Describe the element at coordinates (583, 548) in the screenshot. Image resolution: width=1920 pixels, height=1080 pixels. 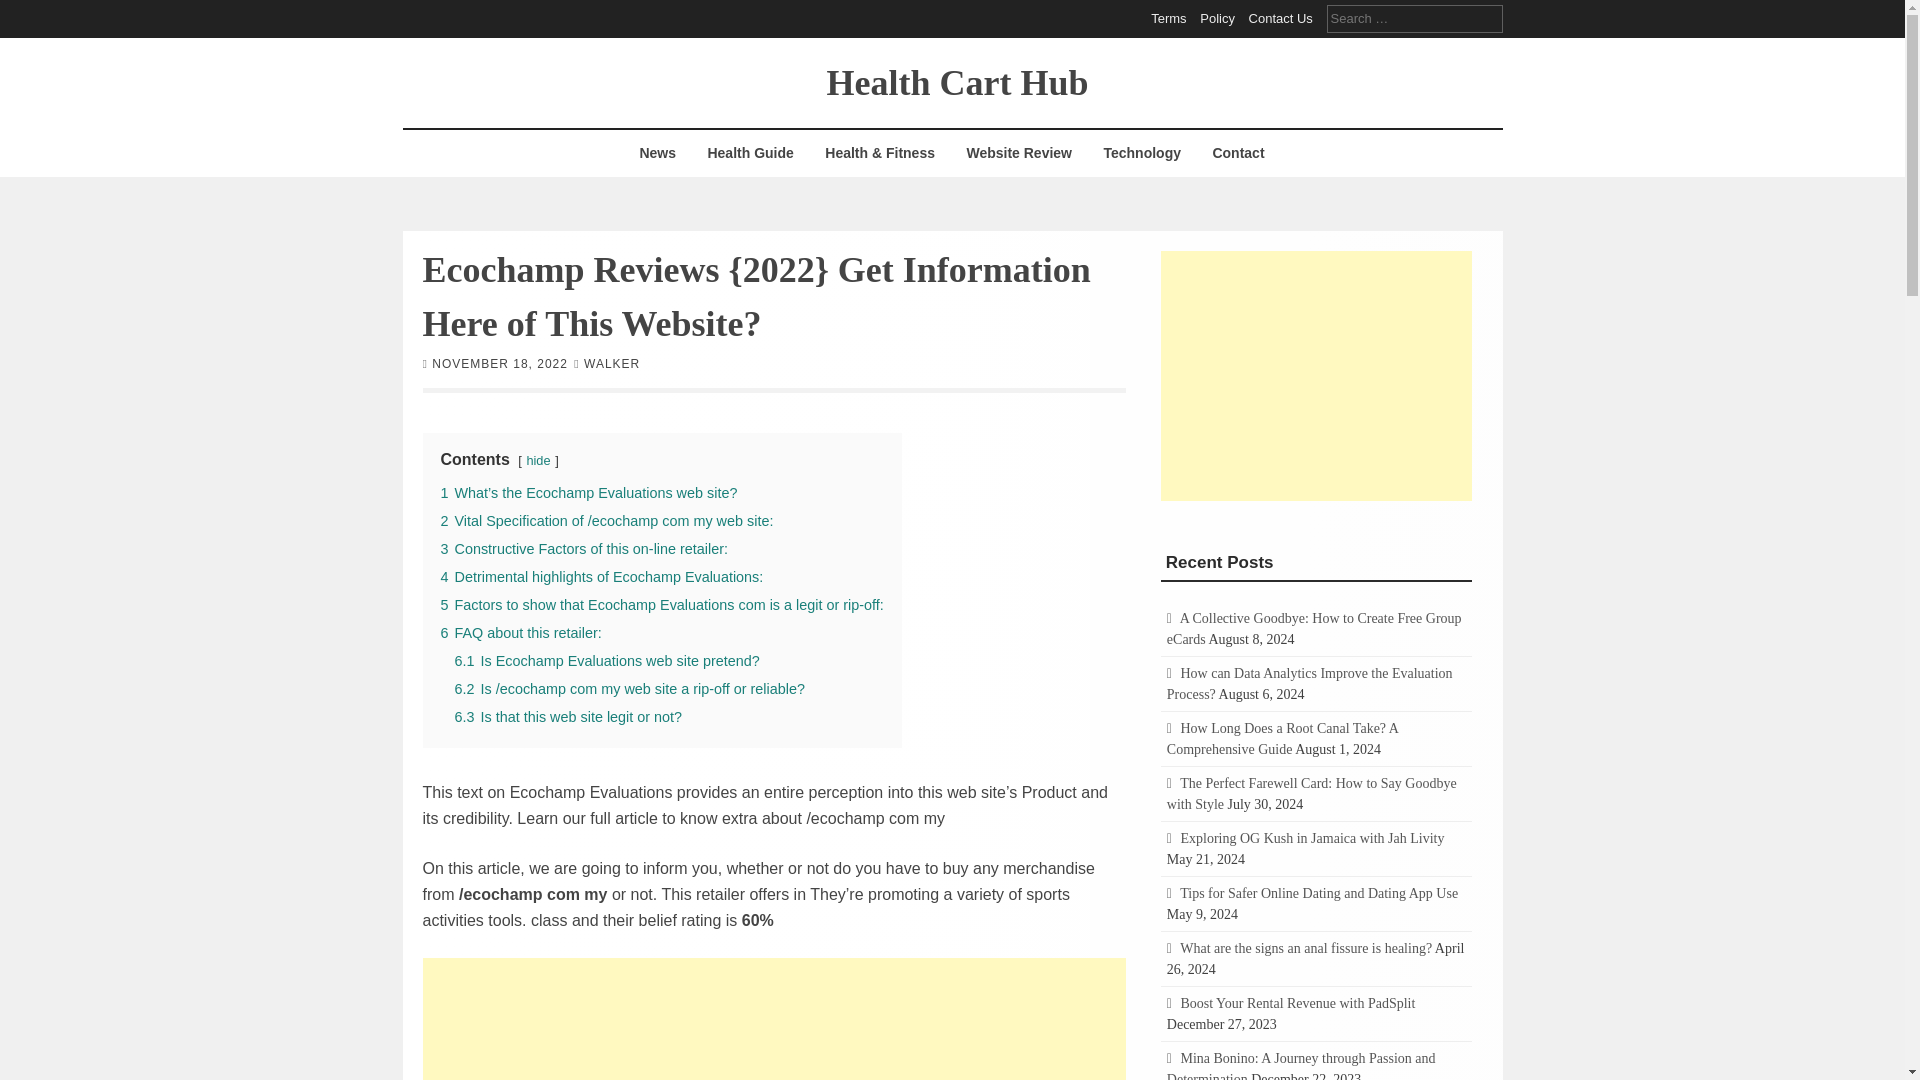
I see `3 Constructive Factors of this on-line retailer:` at that location.